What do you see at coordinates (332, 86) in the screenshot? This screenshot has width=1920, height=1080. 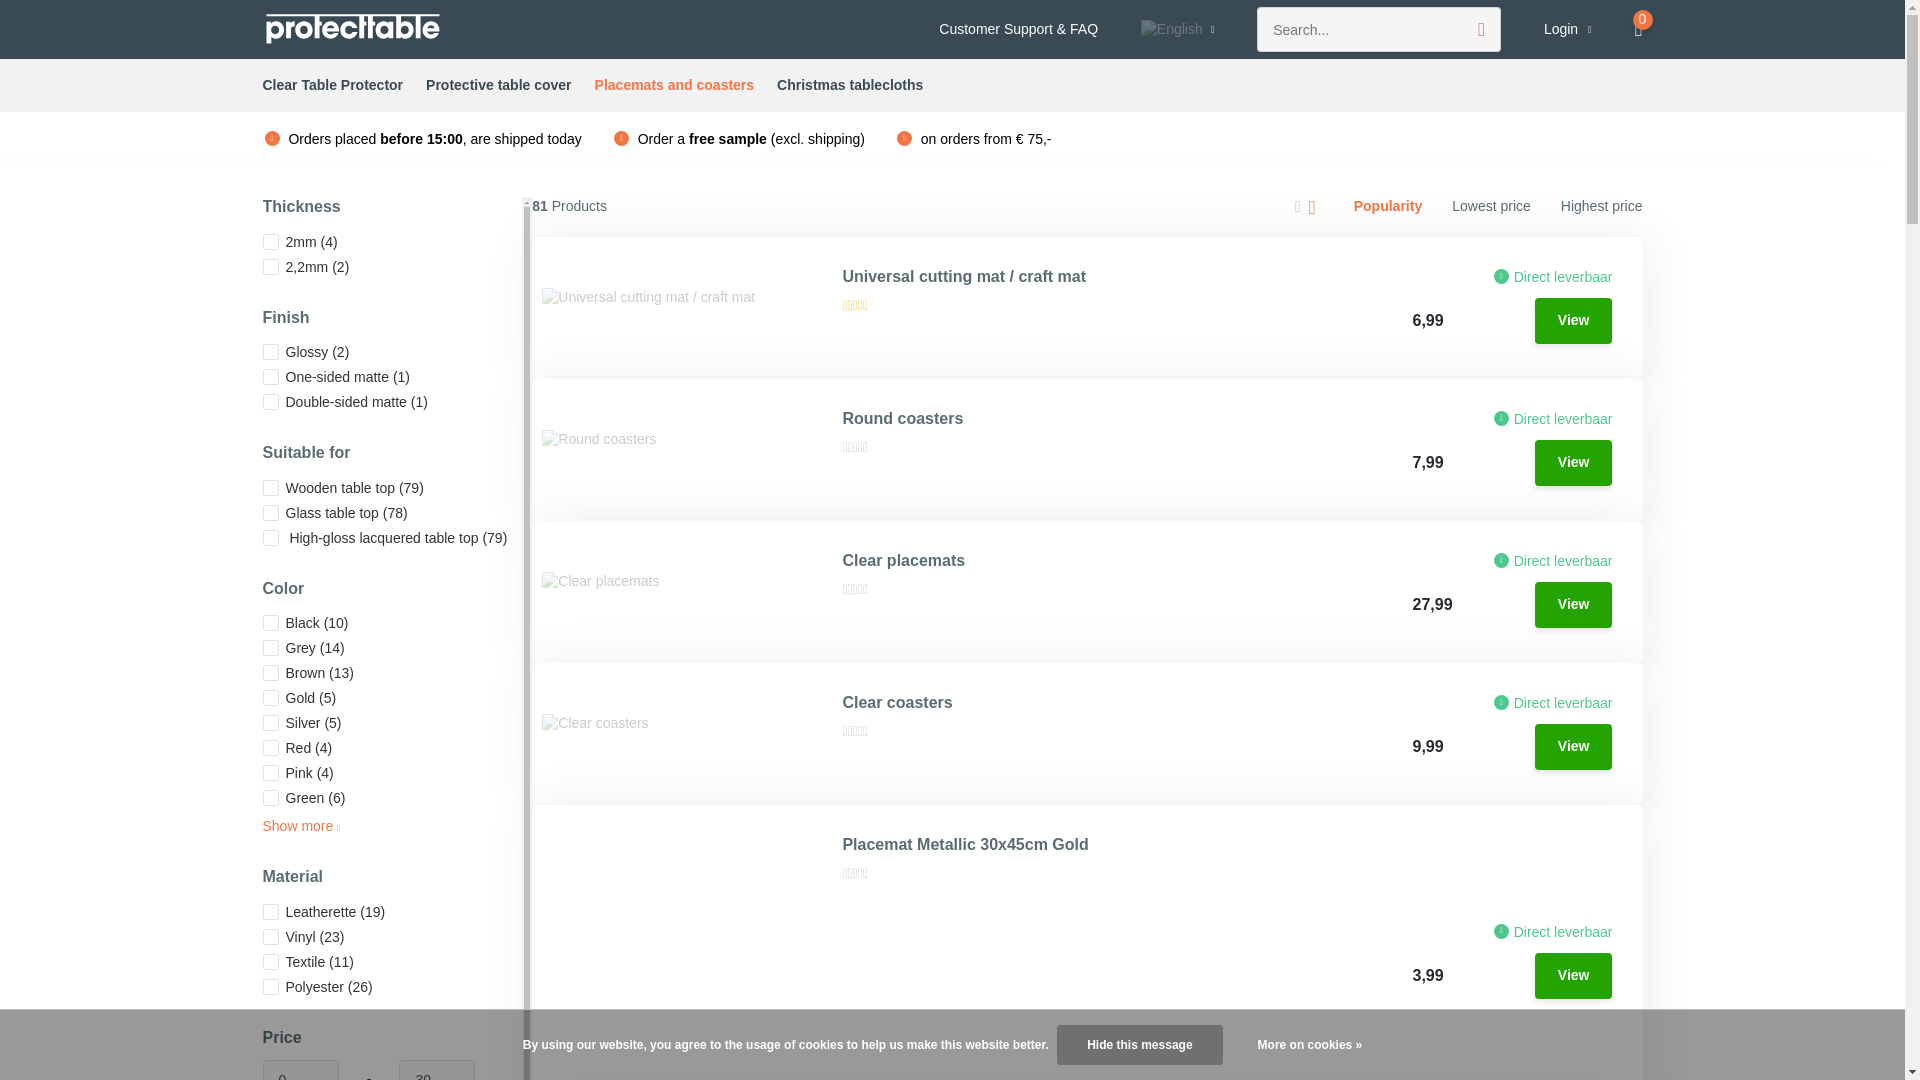 I see `Clear Table Protector` at bounding box center [332, 86].